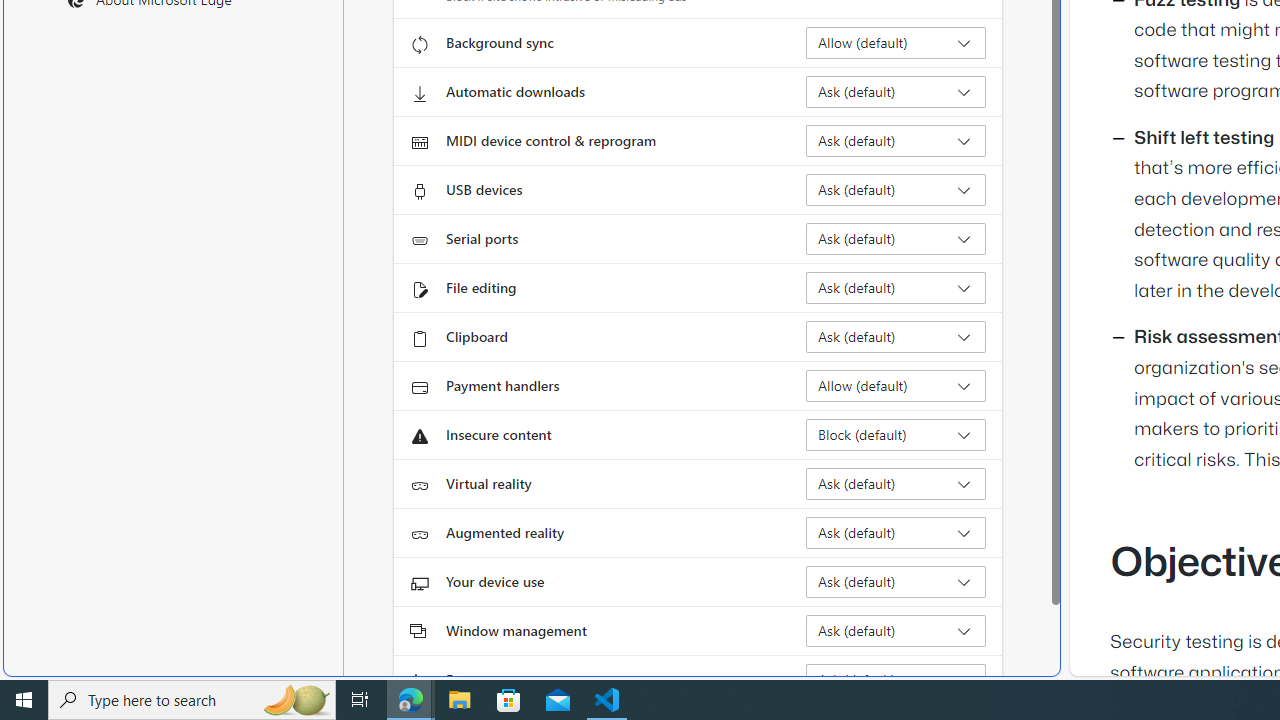 The width and height of the screenshot is (1280, 720). Describe the element at coordinates (896, 532) in the screenshot. I see `Augmented reality Ask (default)` at that location.